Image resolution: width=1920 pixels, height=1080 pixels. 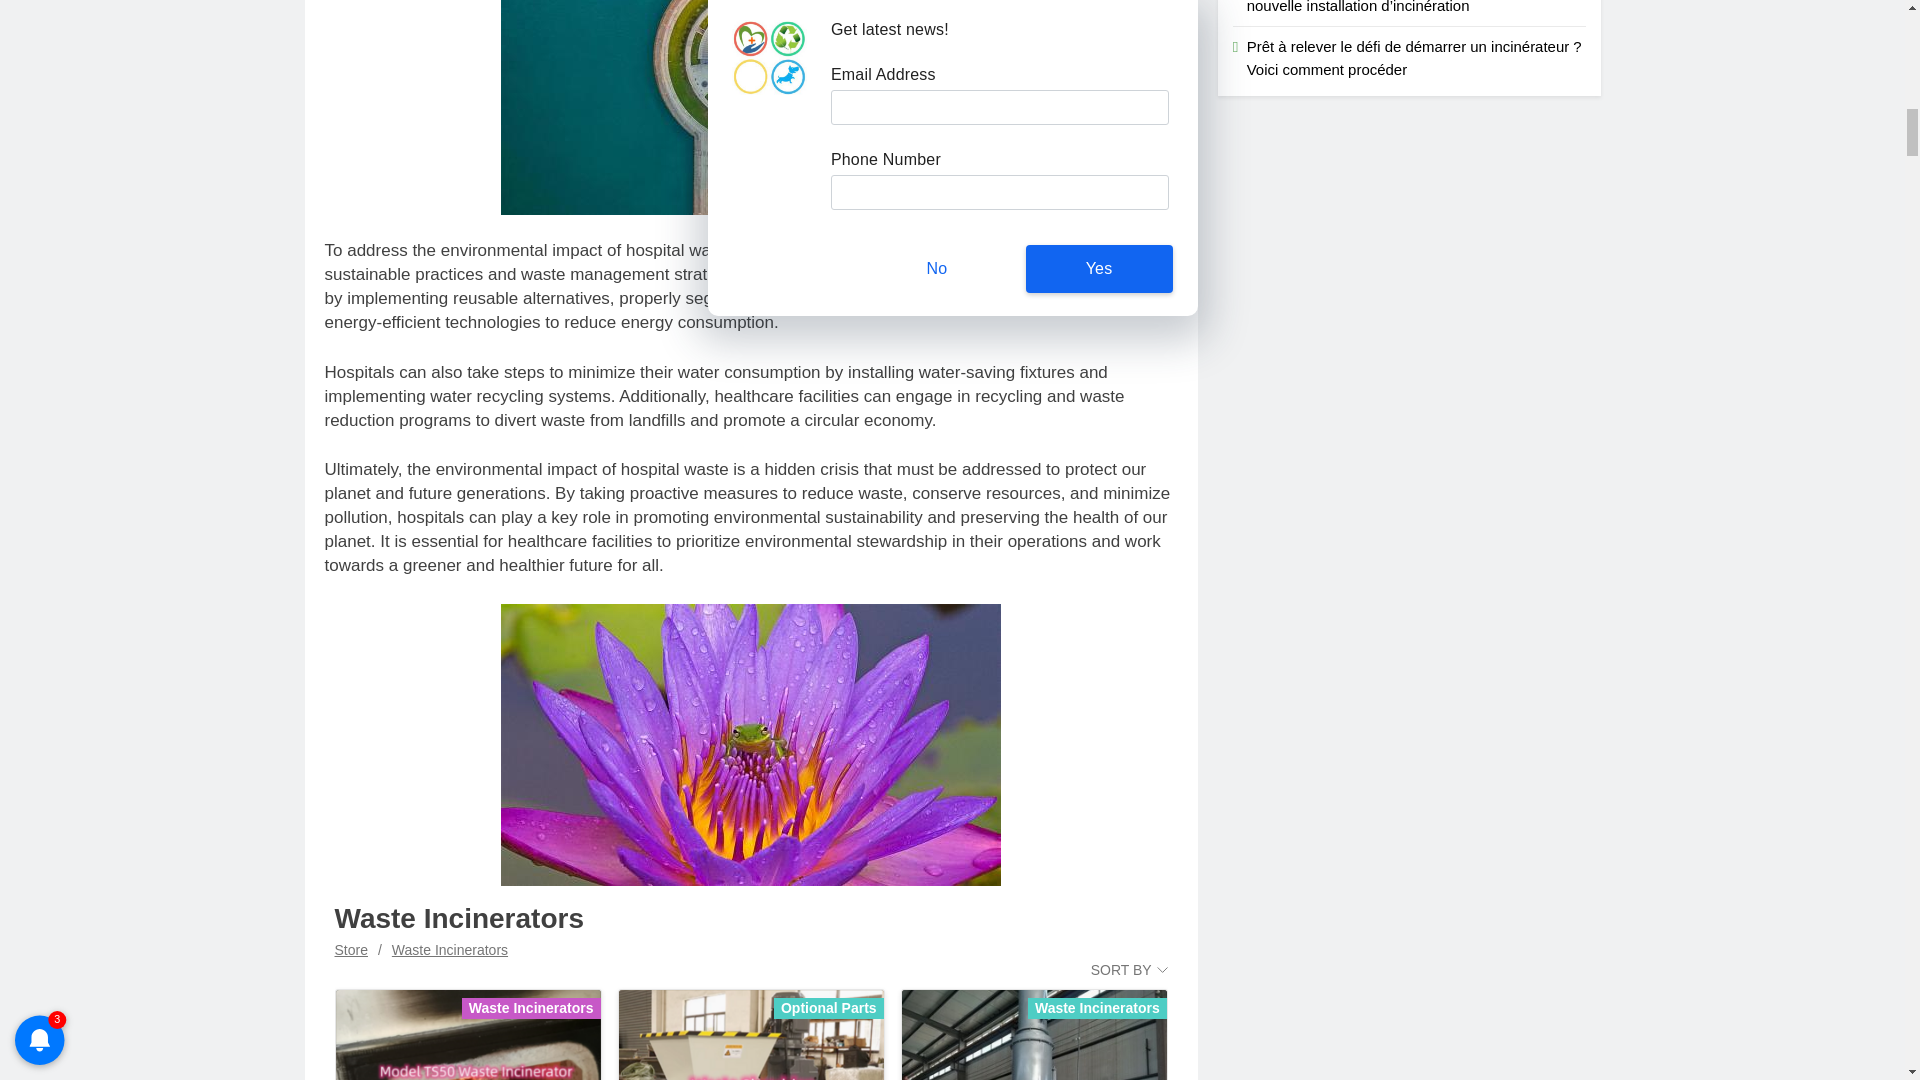 I want to click on Model YD150 Waste Incinerator, so click(x=1034, y=1013).